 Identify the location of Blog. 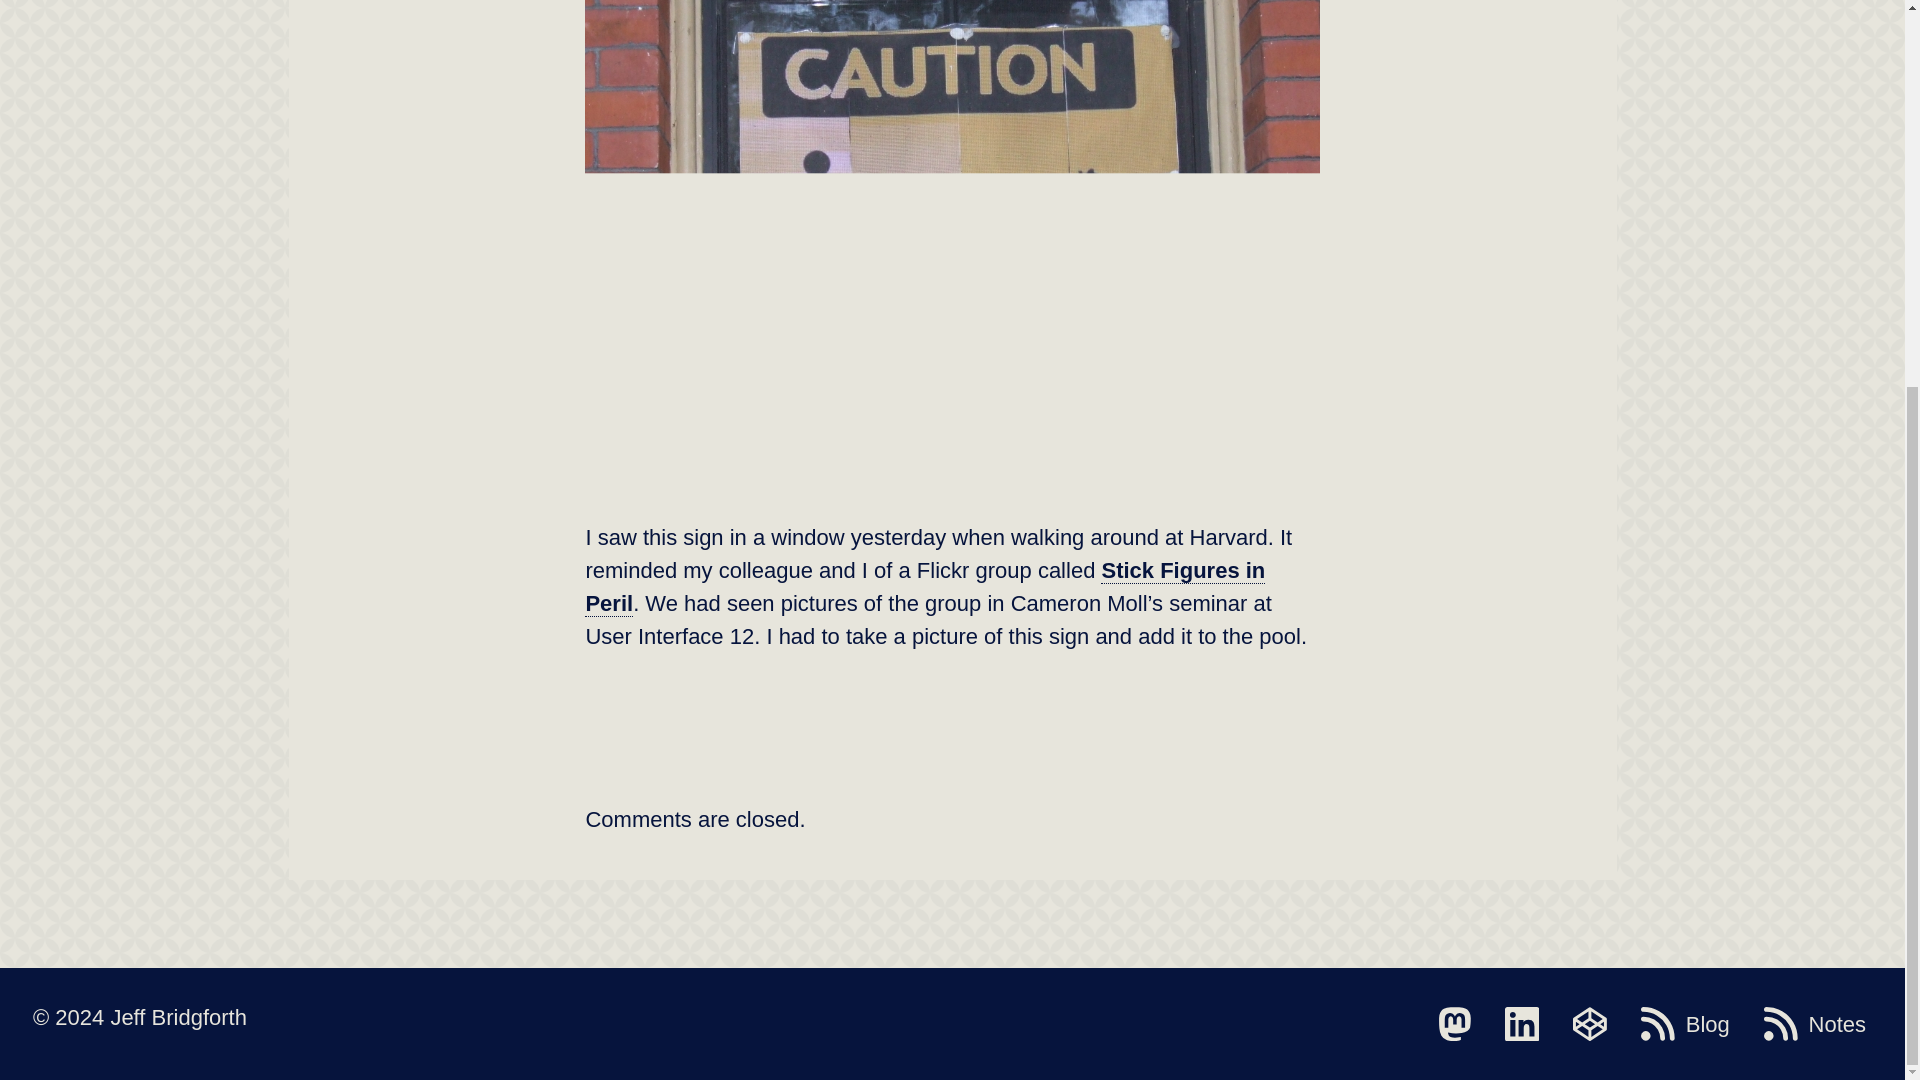
(1685, 1024).